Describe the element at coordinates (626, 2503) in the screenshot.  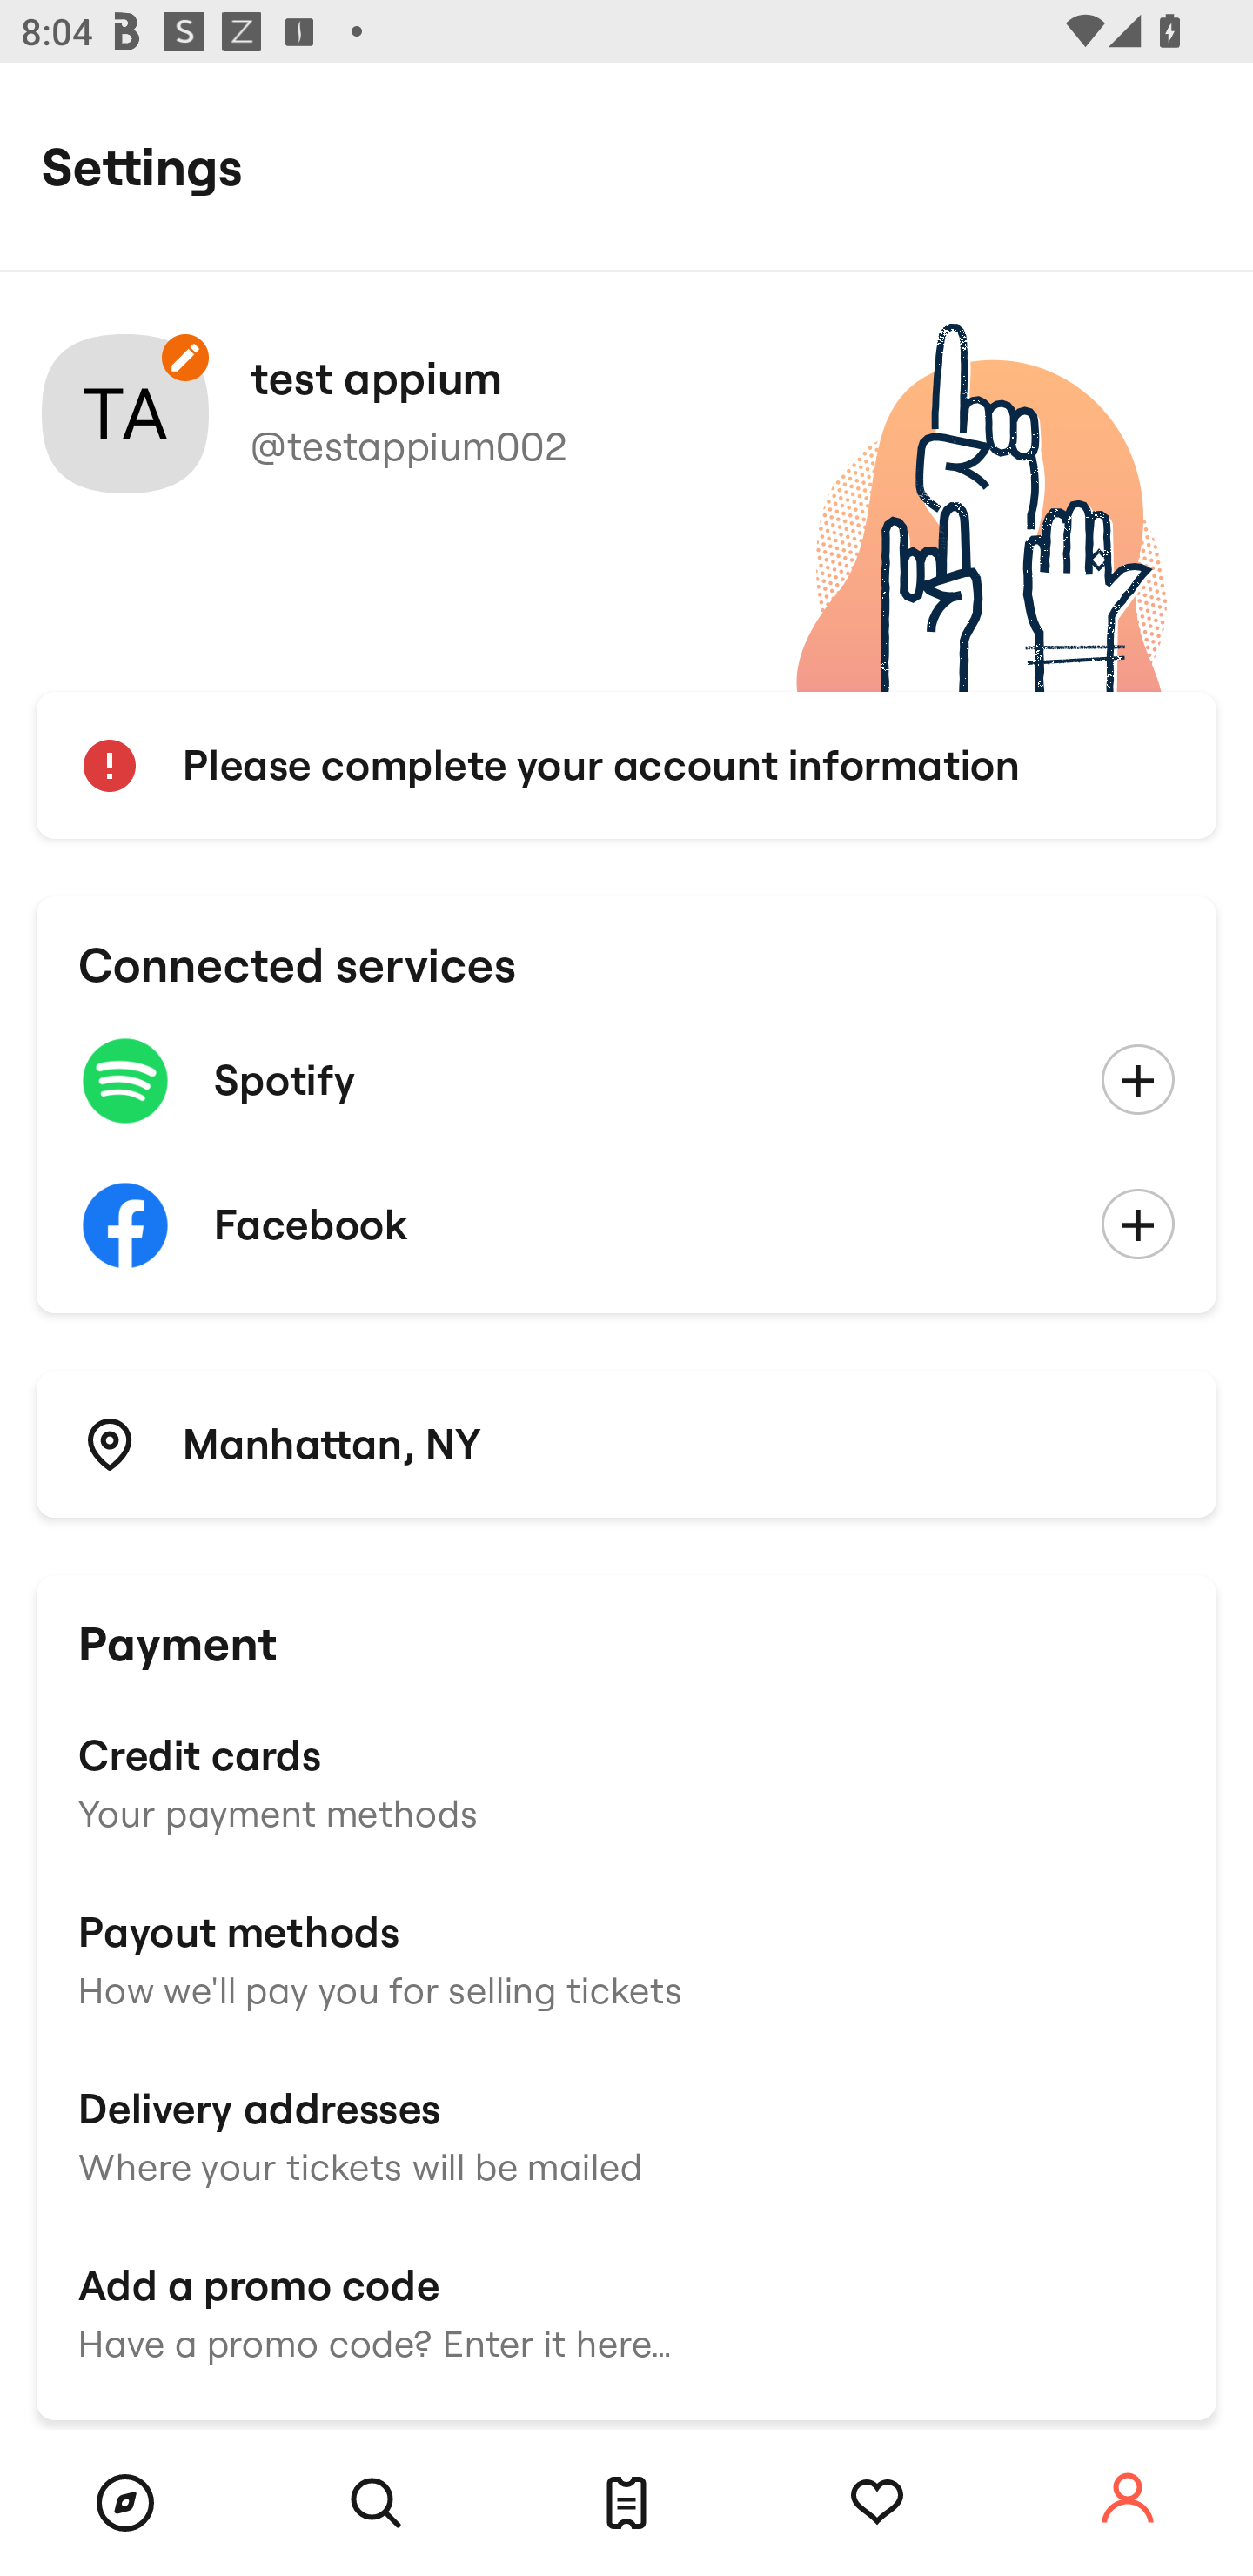
I see `Tickets` at that location.